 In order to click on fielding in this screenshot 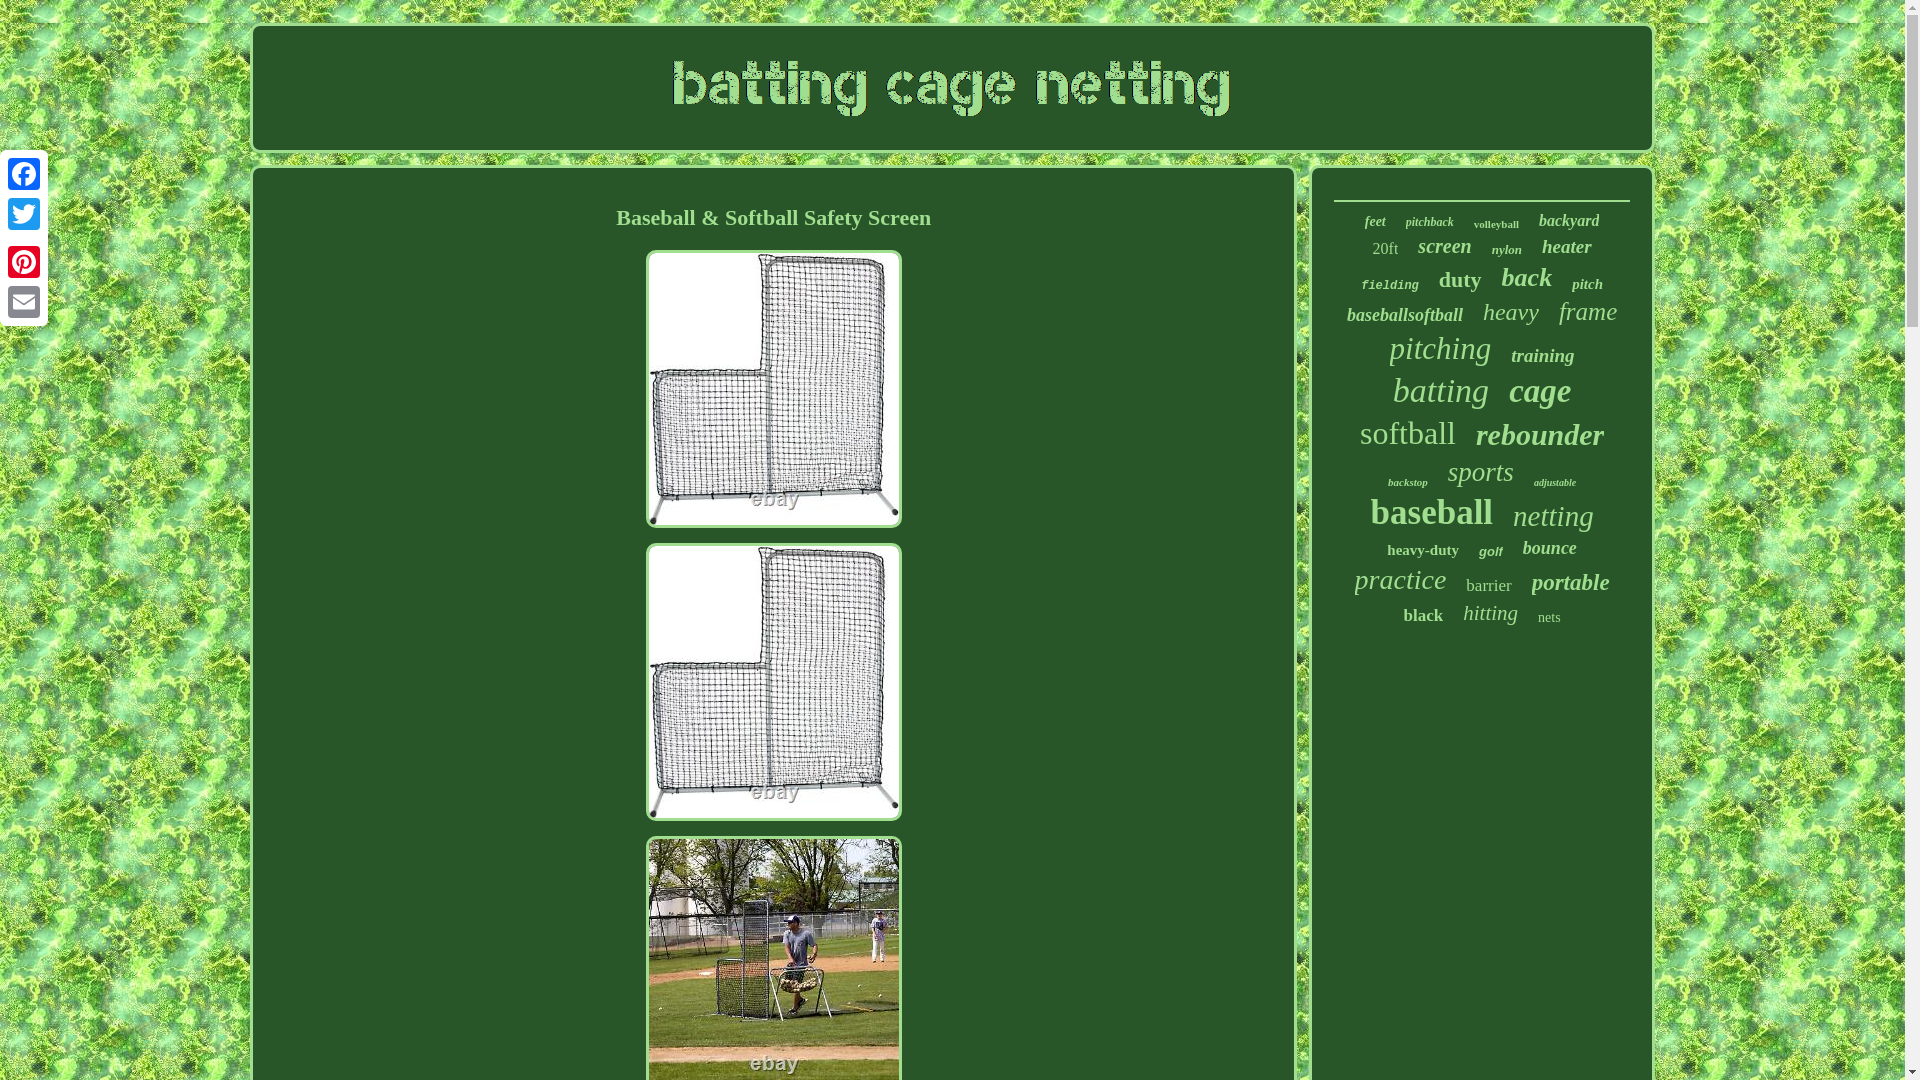, I will do `click(1390, 285)`.